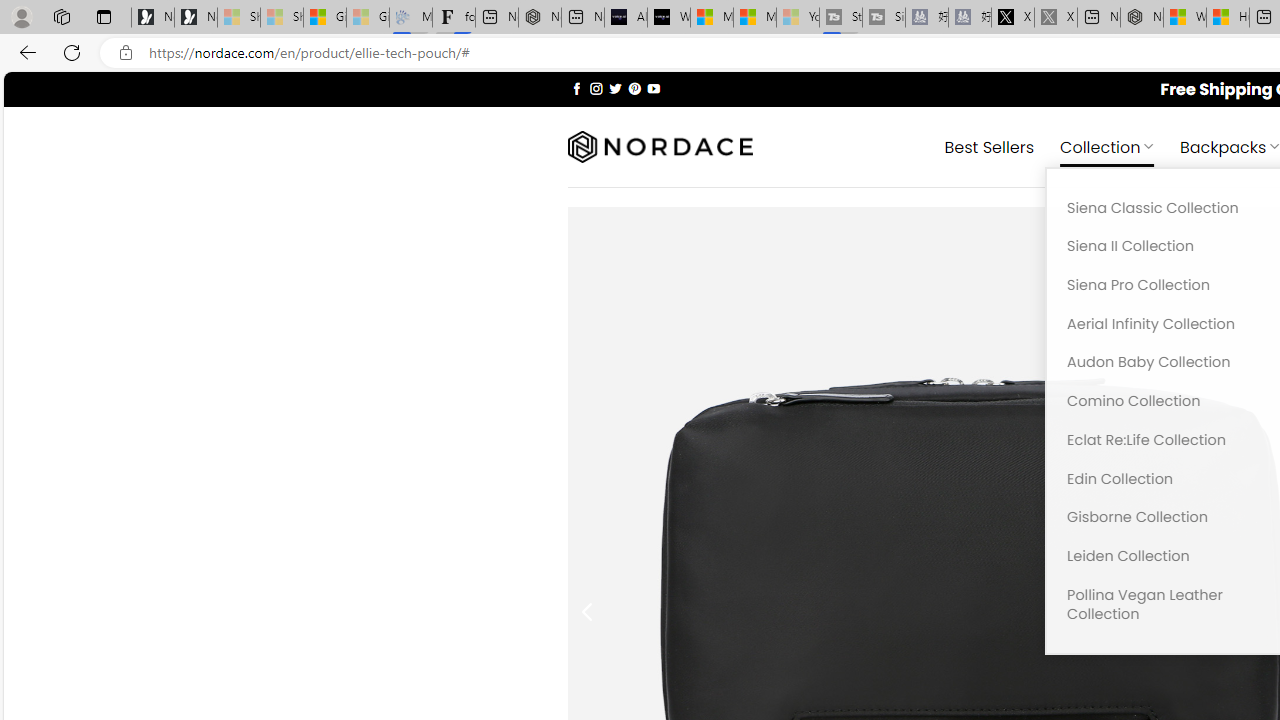 Image resolution: width=1280 pixels, height=720 pixels. What do you see at coordinates (1013, 18) in the screenshot?
I see `X` at bounding box center [1013, 18].